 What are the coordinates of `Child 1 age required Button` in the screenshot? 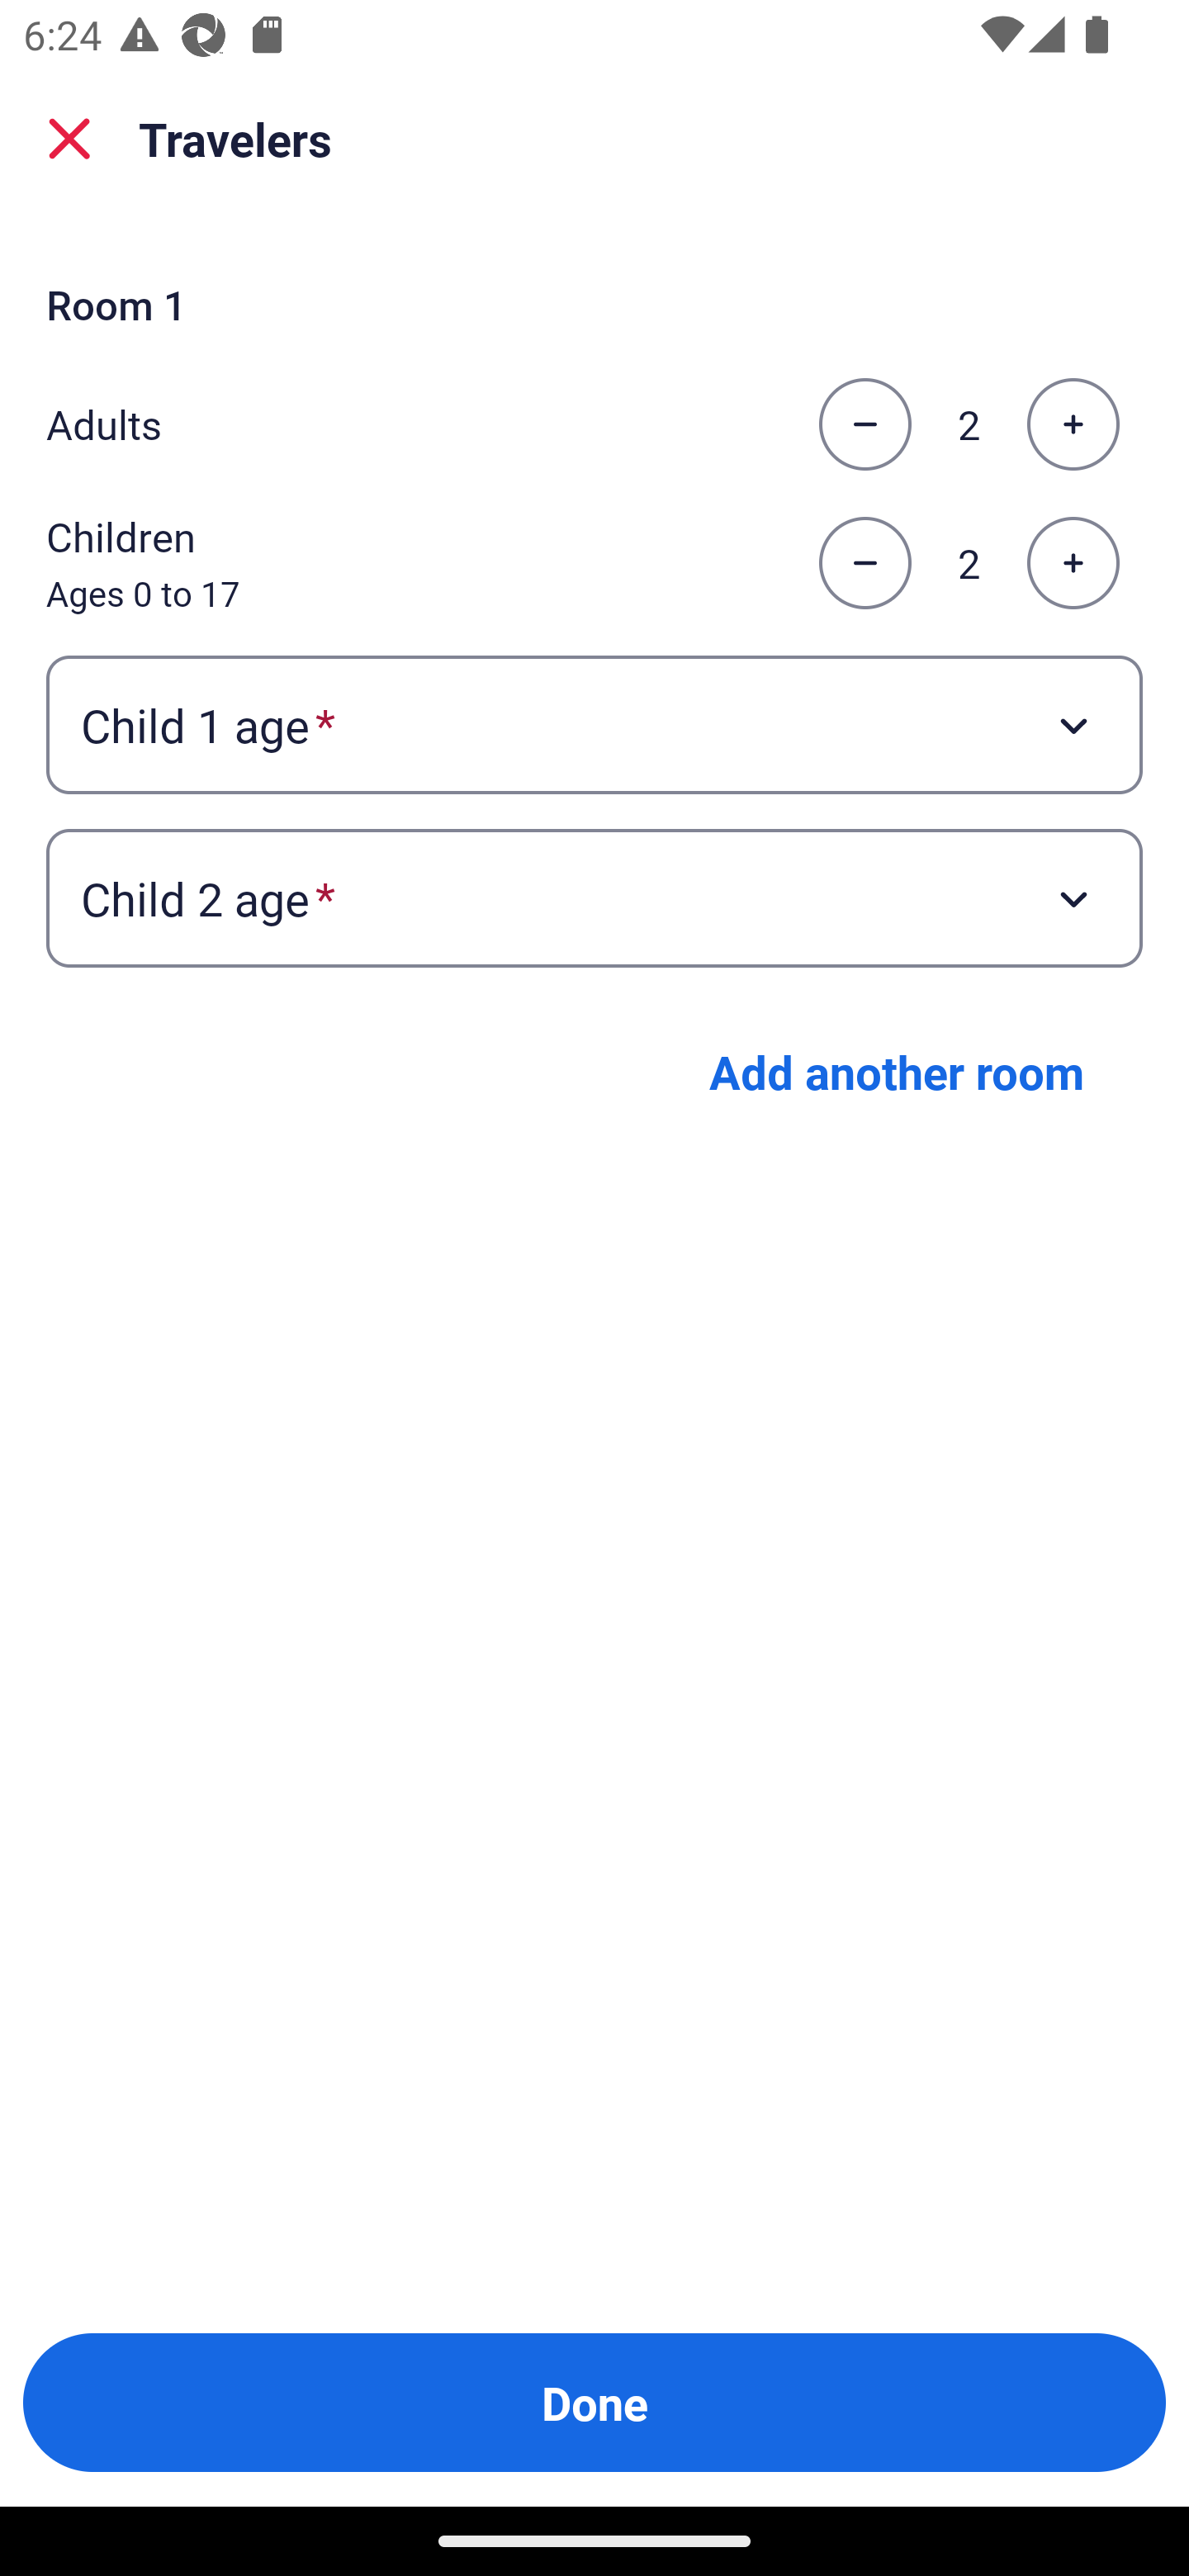 It's located at (594, 723).